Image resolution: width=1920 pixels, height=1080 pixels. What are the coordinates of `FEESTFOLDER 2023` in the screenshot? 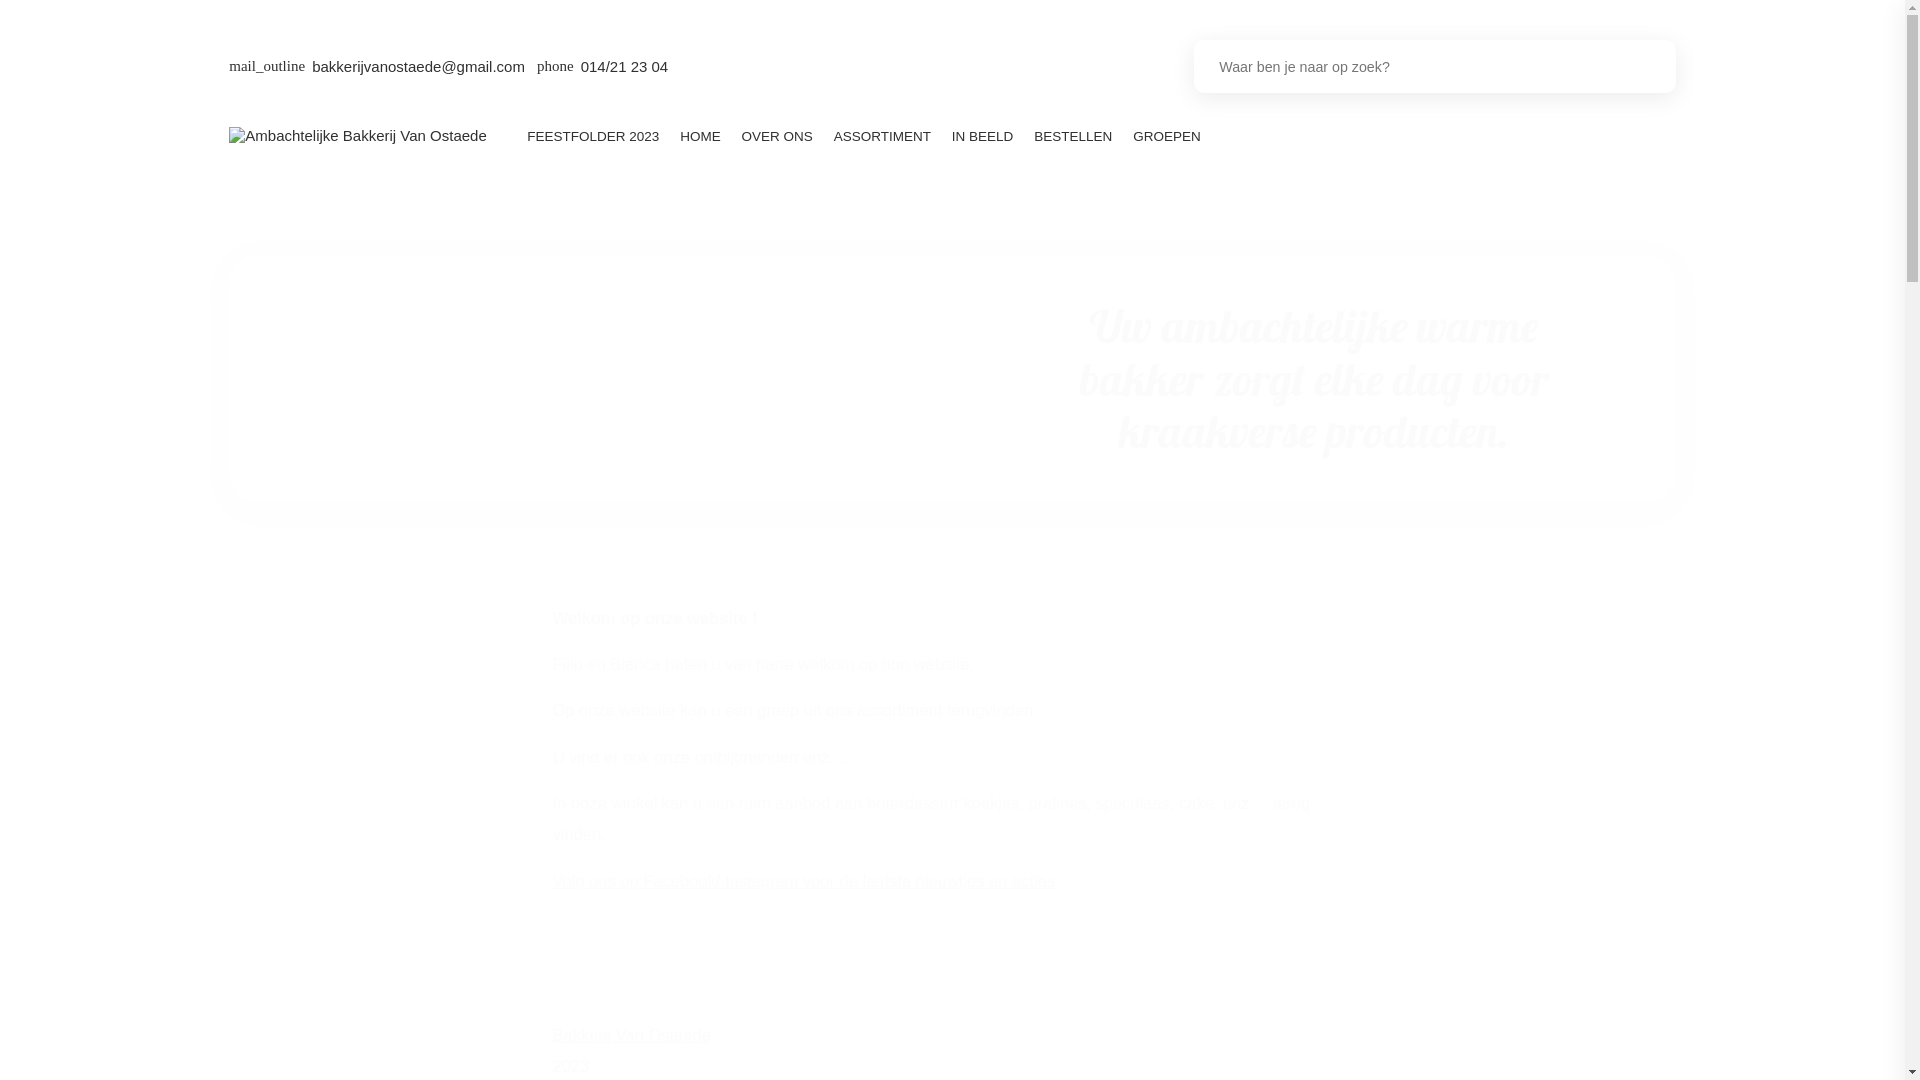 It's located at (594, 136).